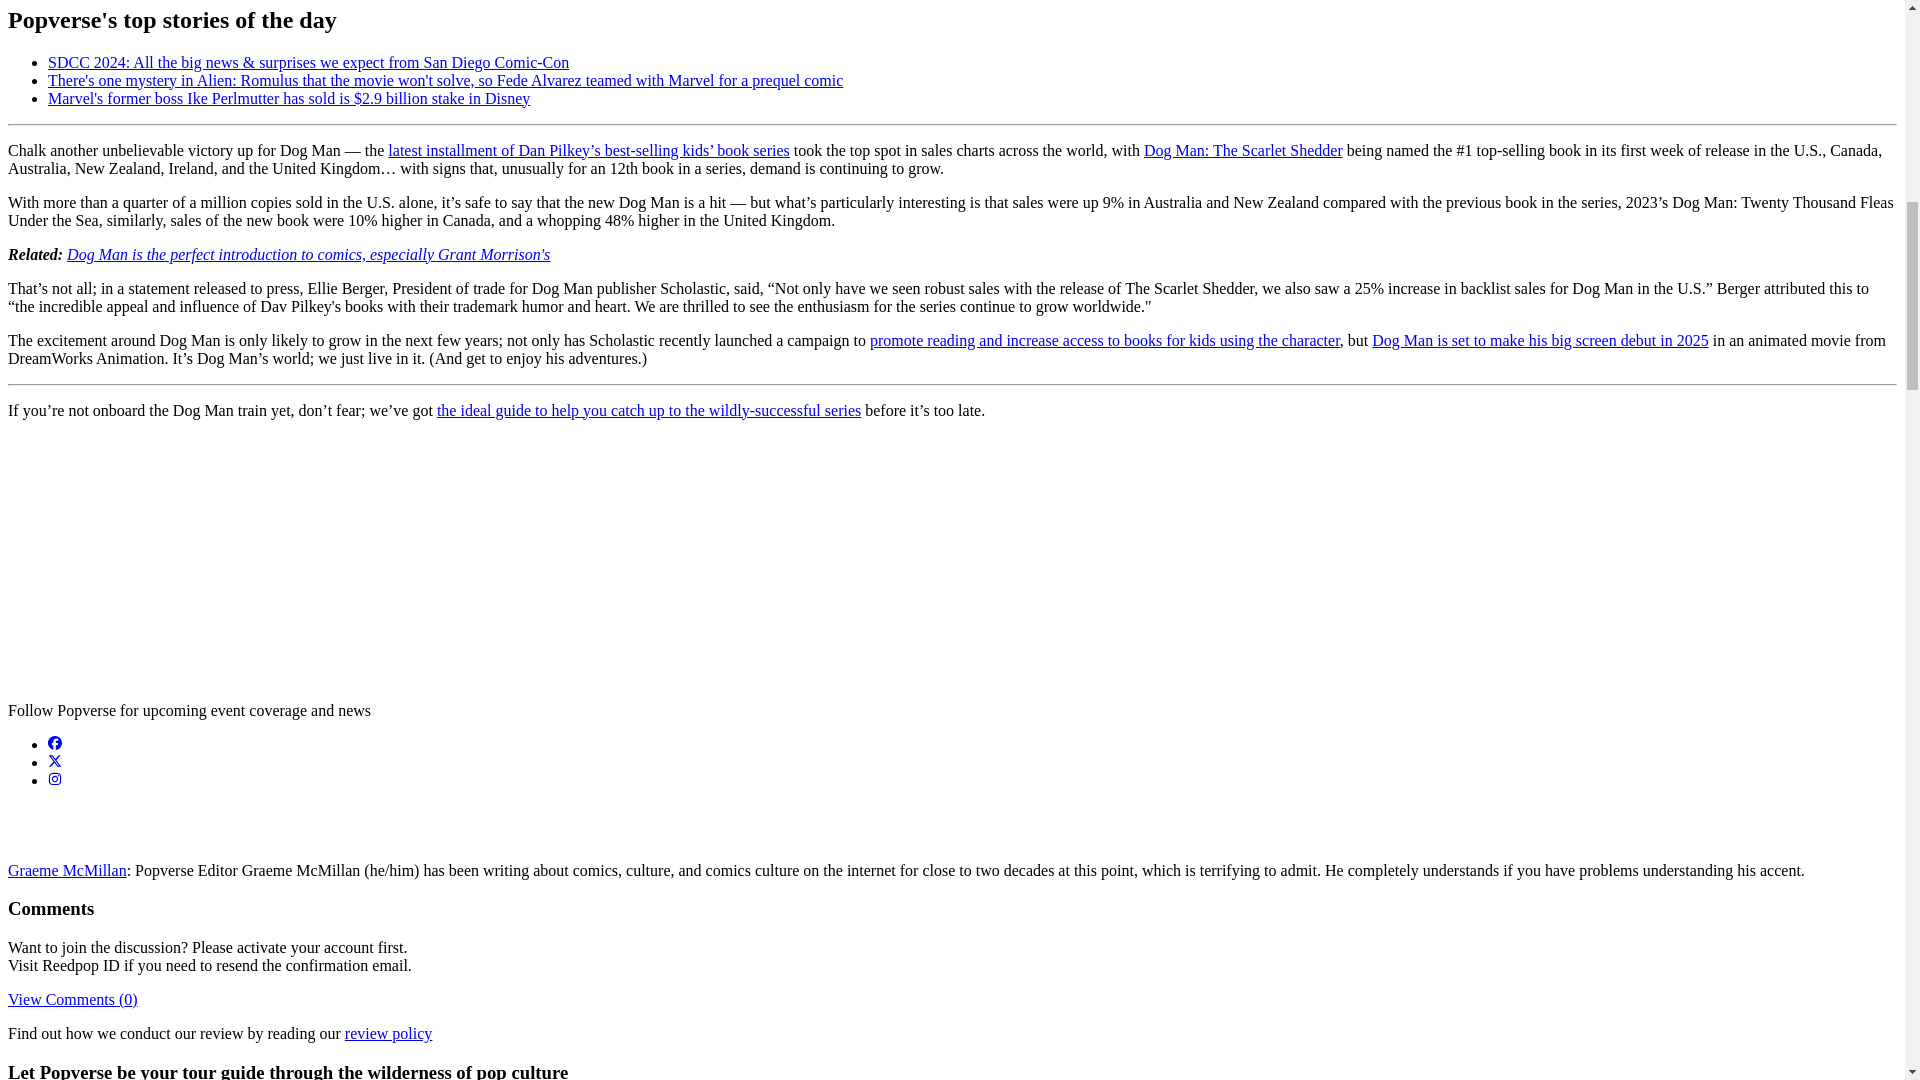 This screenshot has width=1920, height=1080. I want to click on Dog Man is set to make his big screen debut in 2025, so click(1540, 340).